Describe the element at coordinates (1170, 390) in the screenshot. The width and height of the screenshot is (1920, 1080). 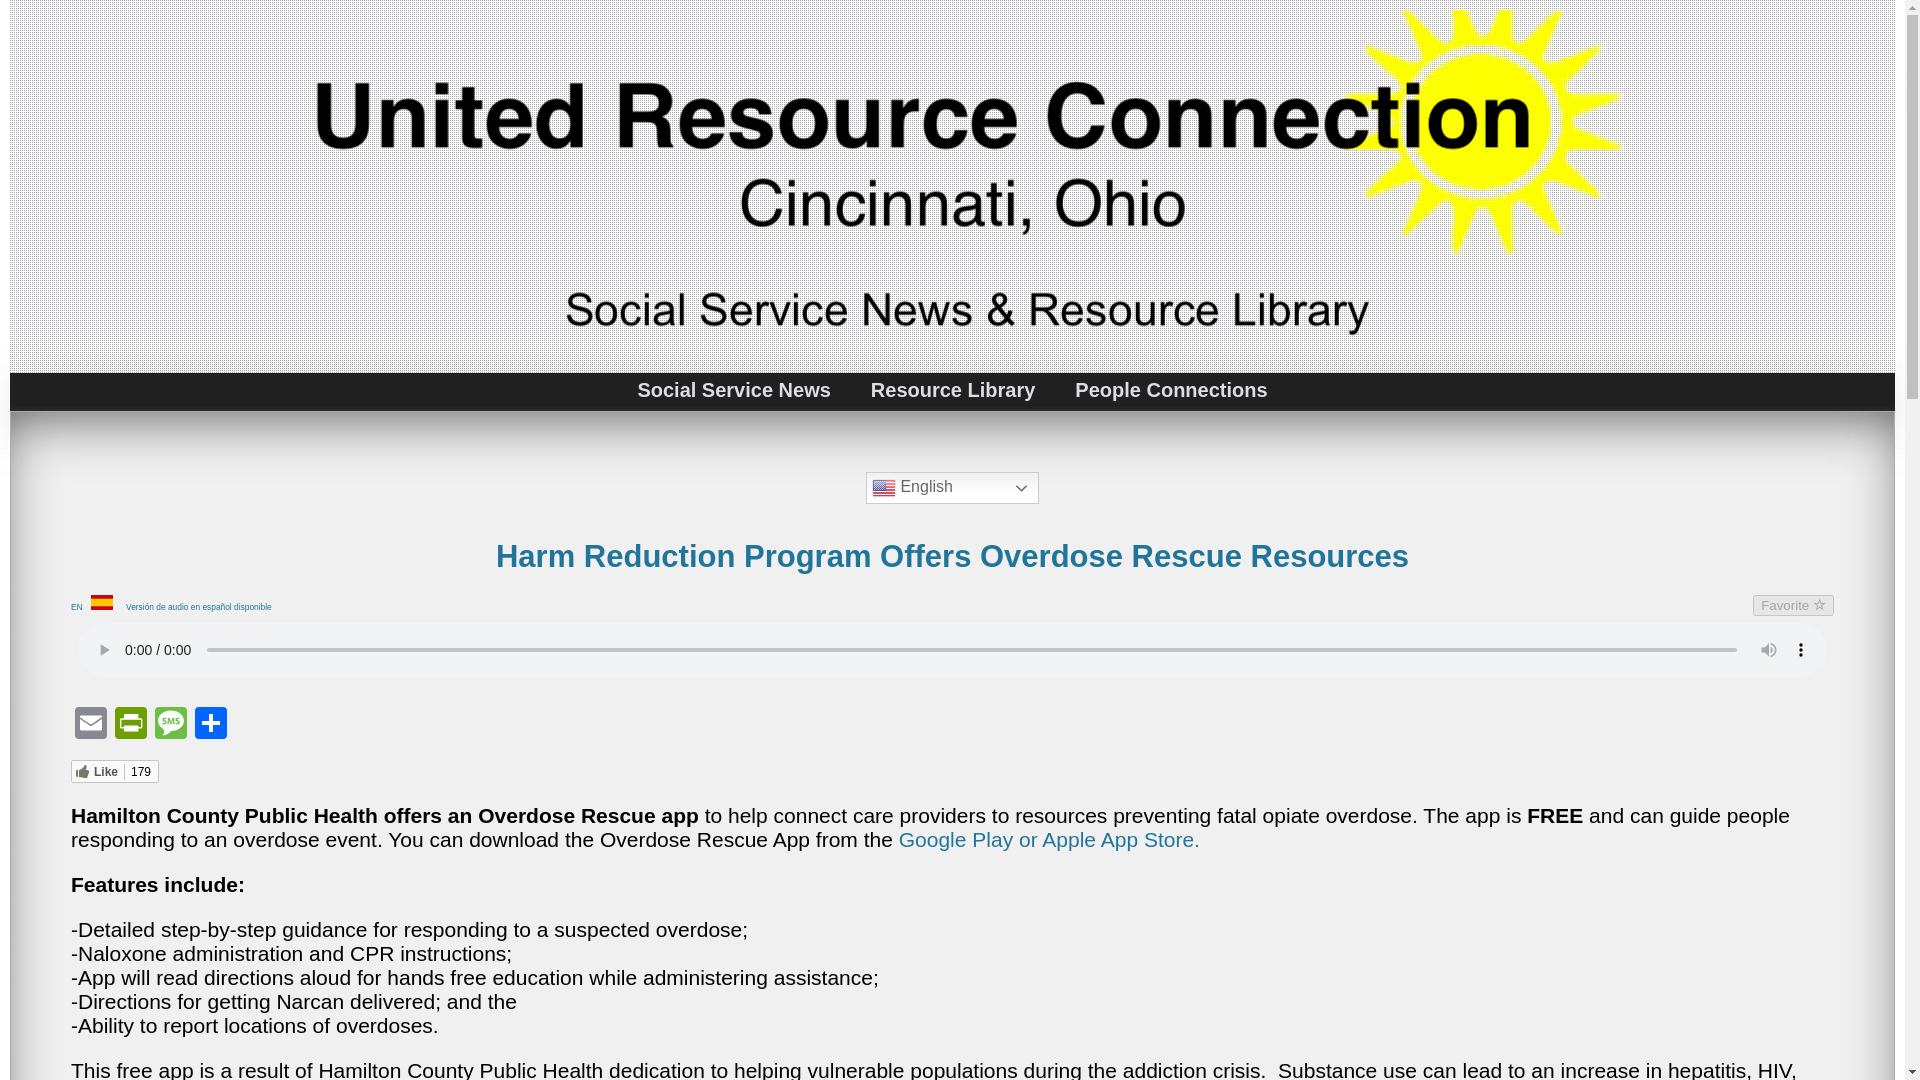
I see `People Connections` at that location.